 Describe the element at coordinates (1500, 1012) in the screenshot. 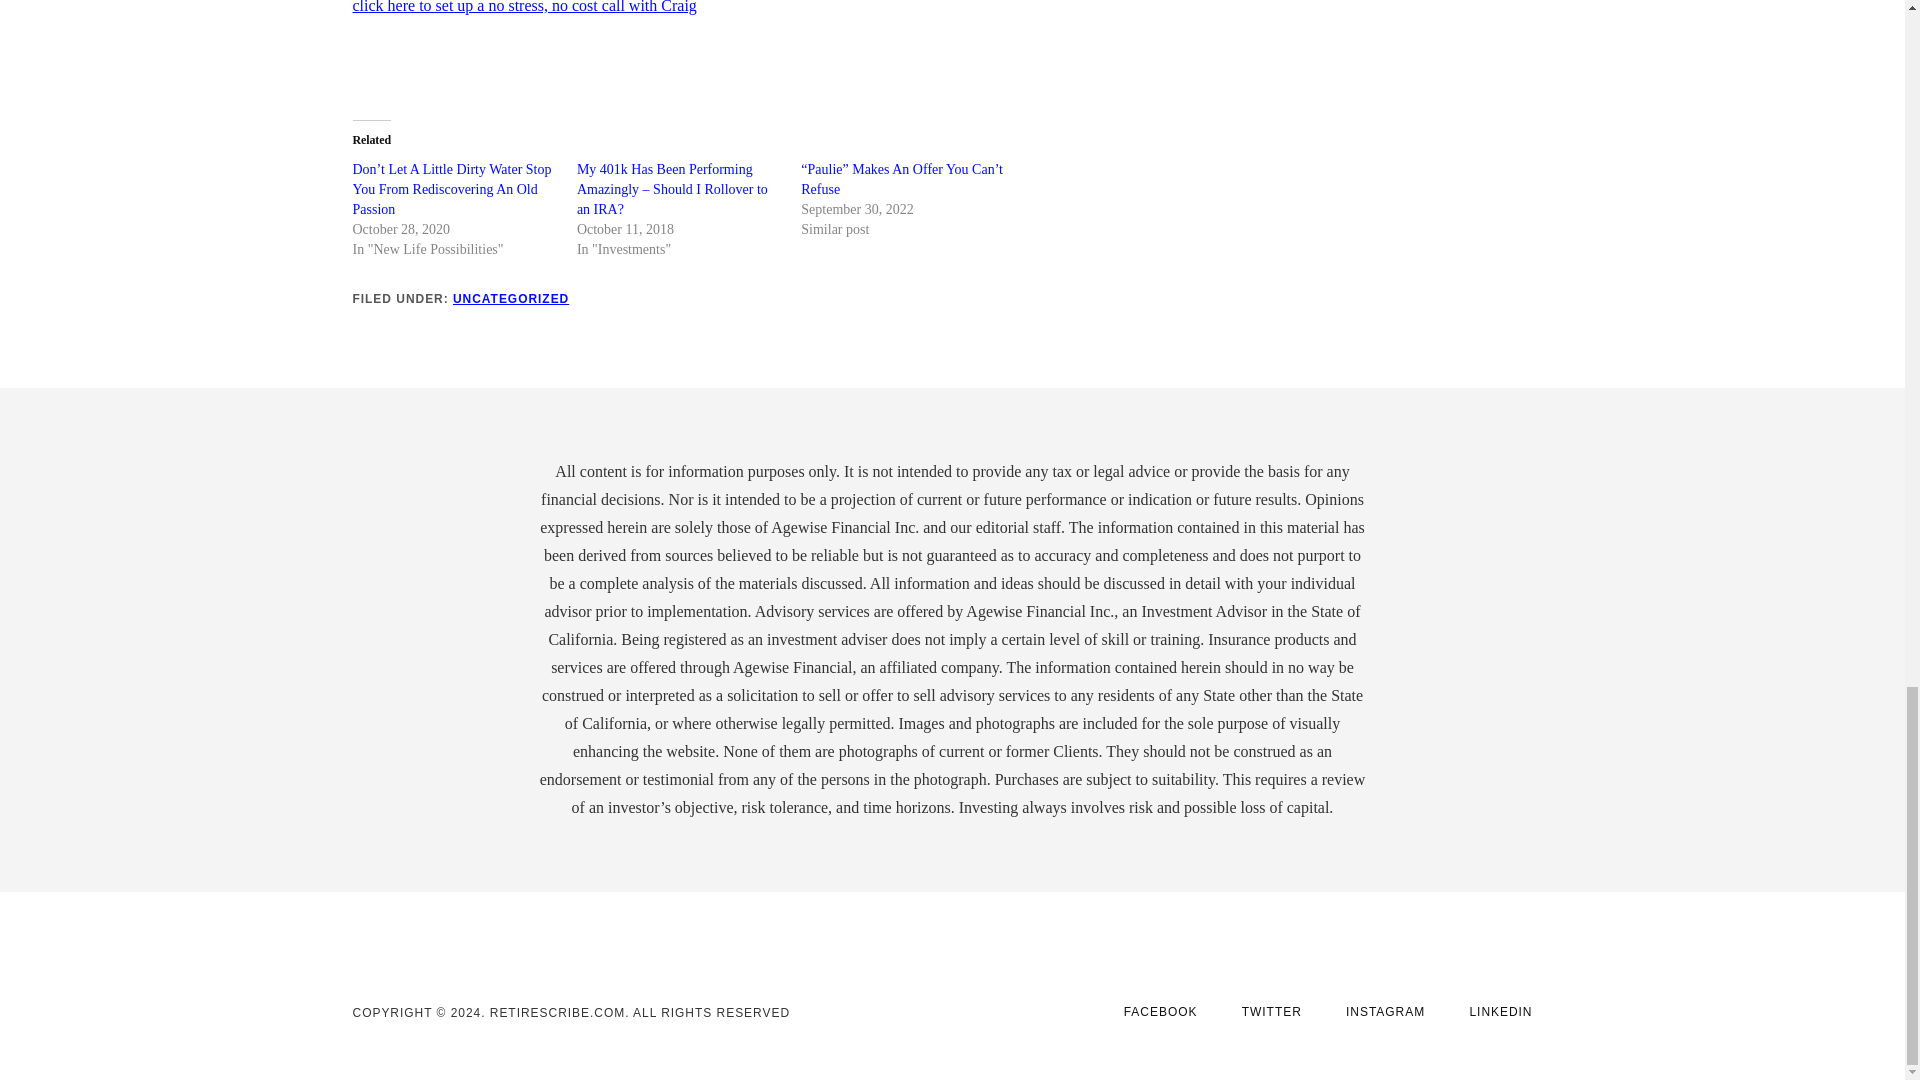

I see `LINKEDIN` at that location.